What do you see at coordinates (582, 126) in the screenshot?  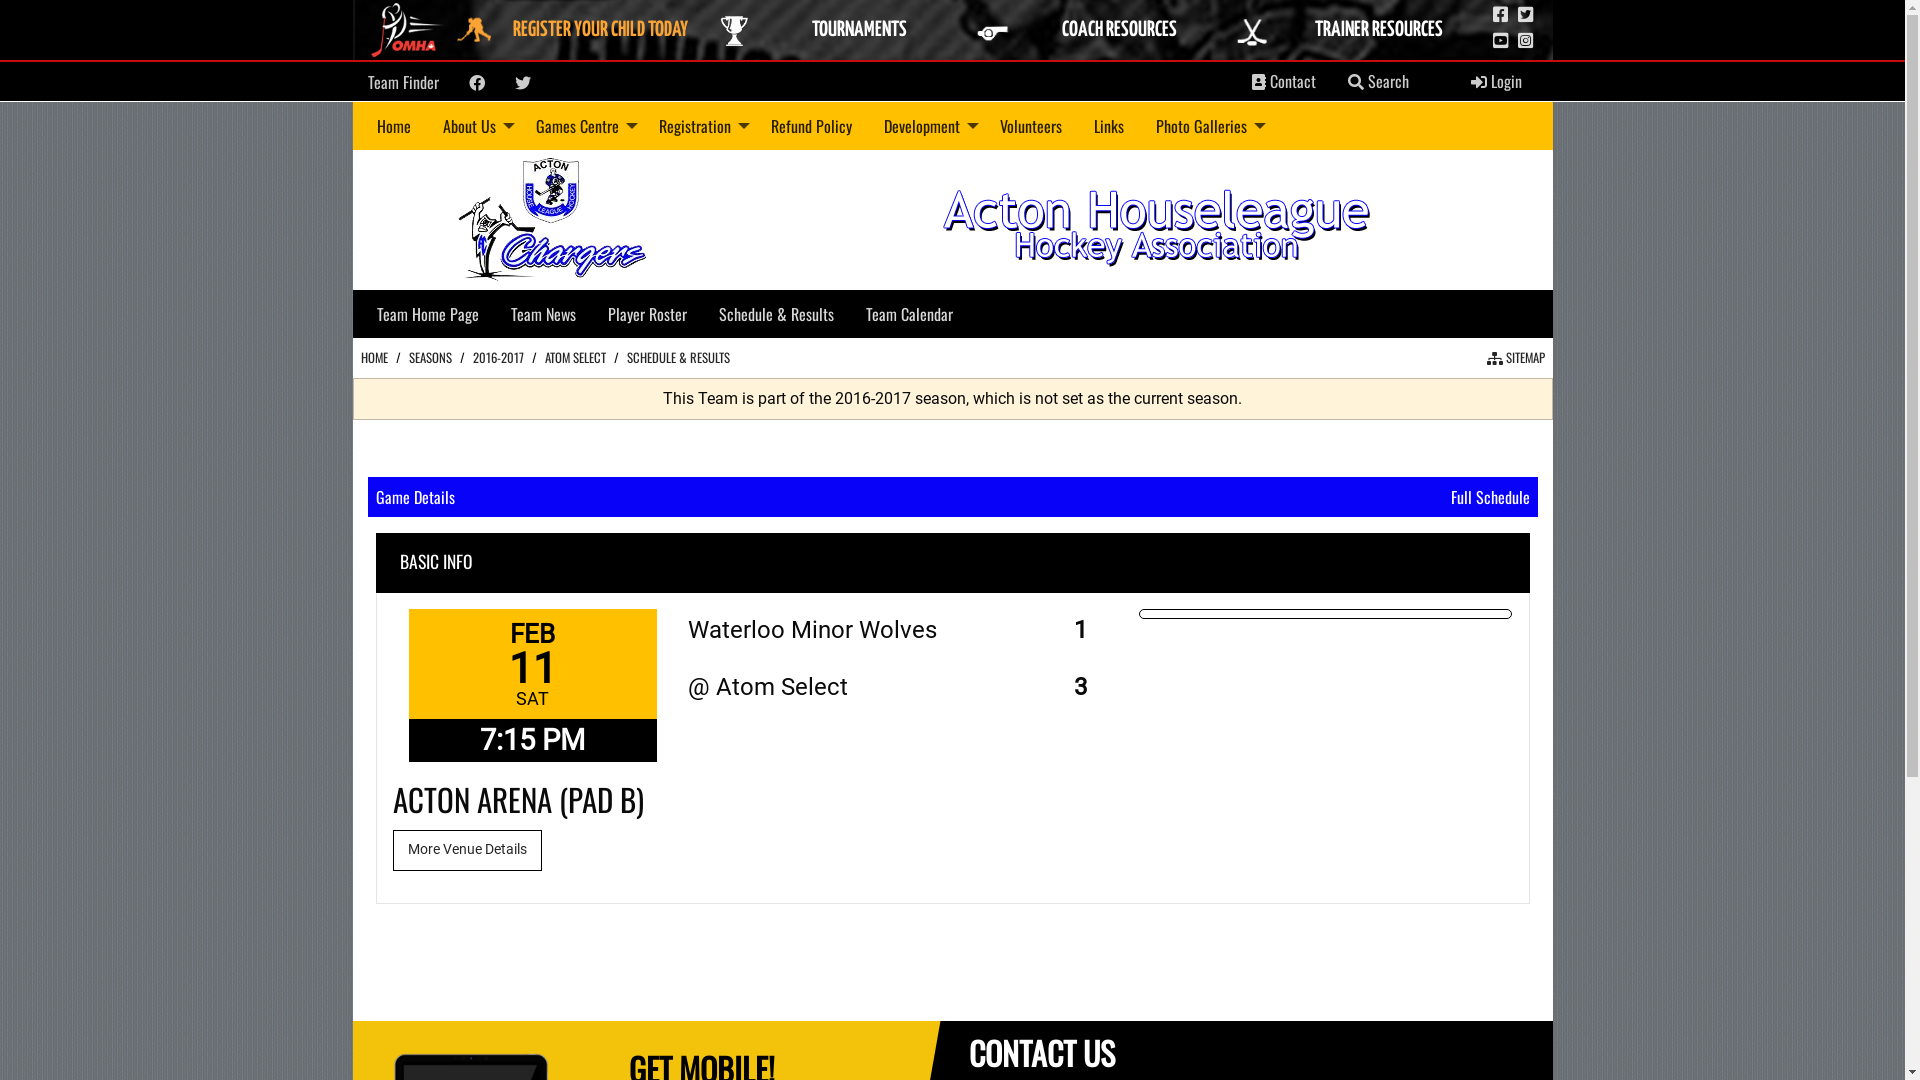 I see `Games Centre` at bounding box center [582, 126].